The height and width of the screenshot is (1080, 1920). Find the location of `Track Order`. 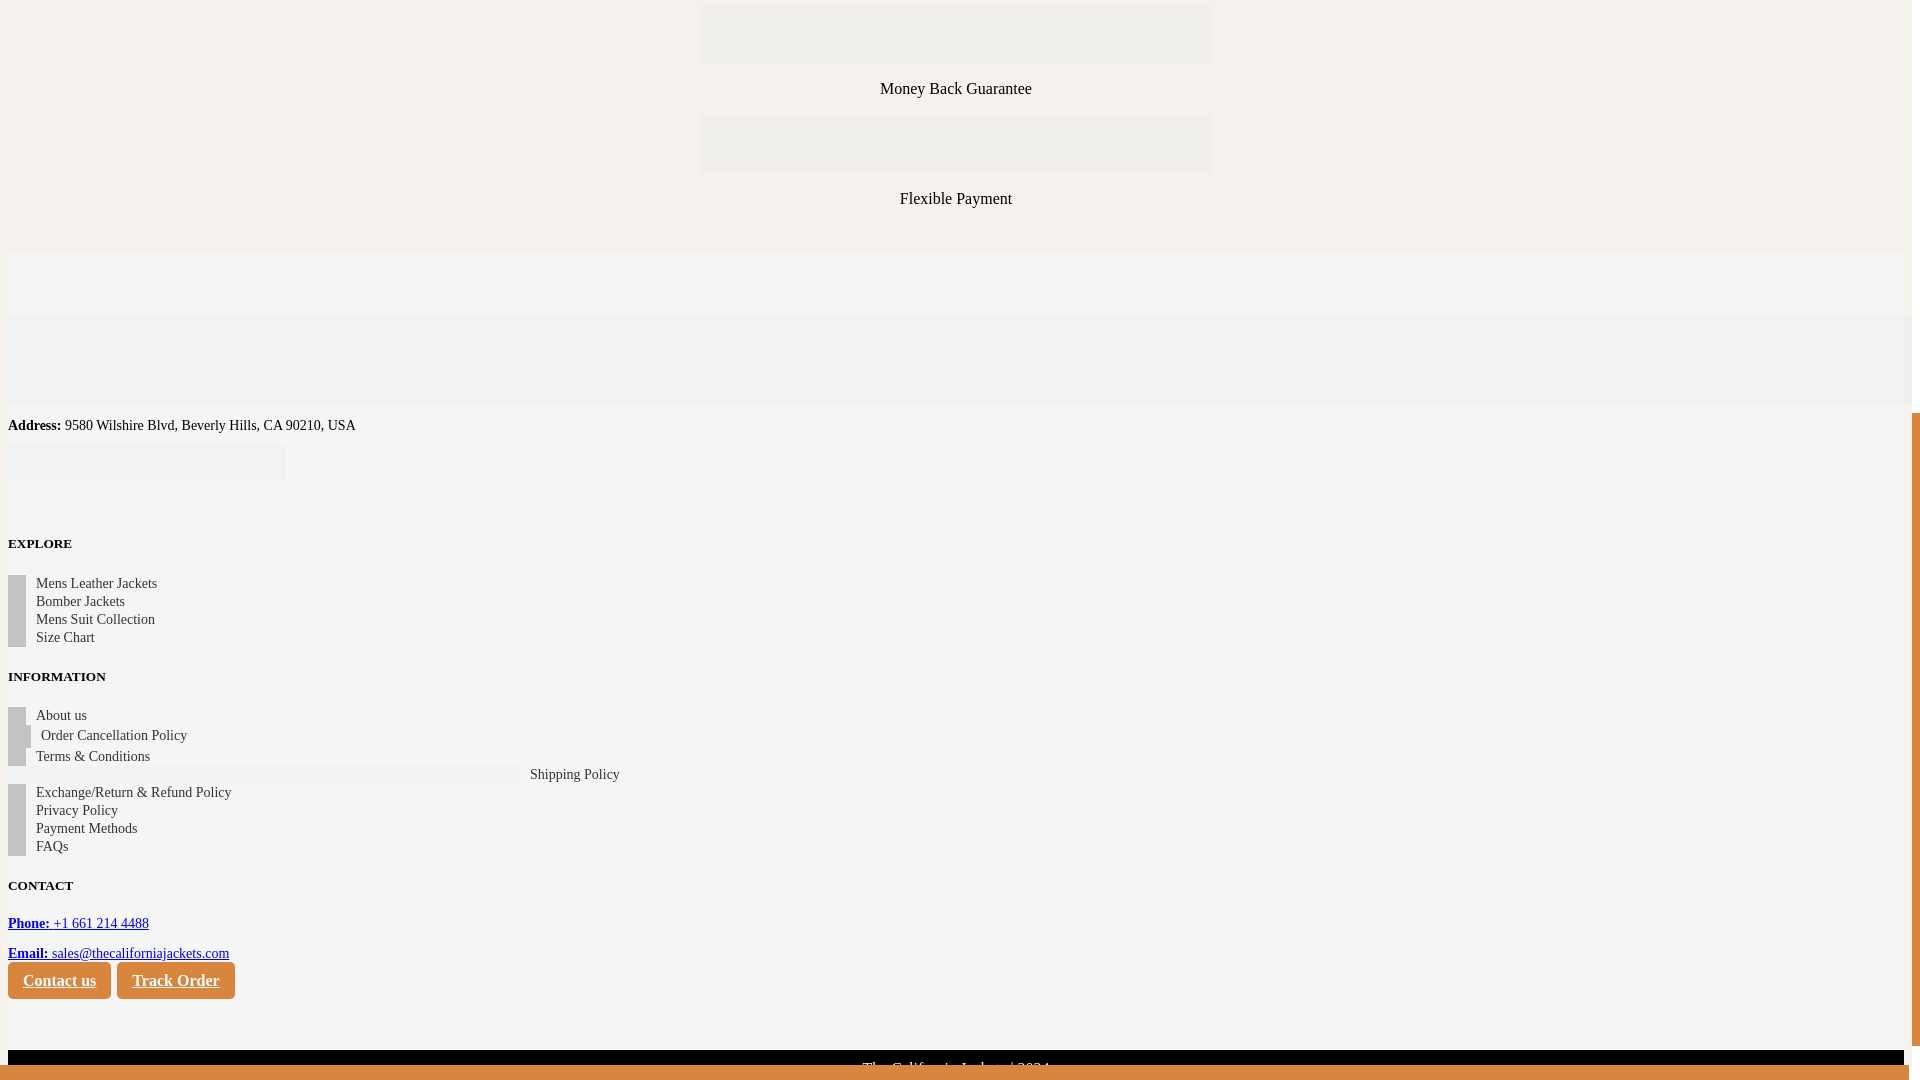

Track Order is located at coordinates (176, 980).